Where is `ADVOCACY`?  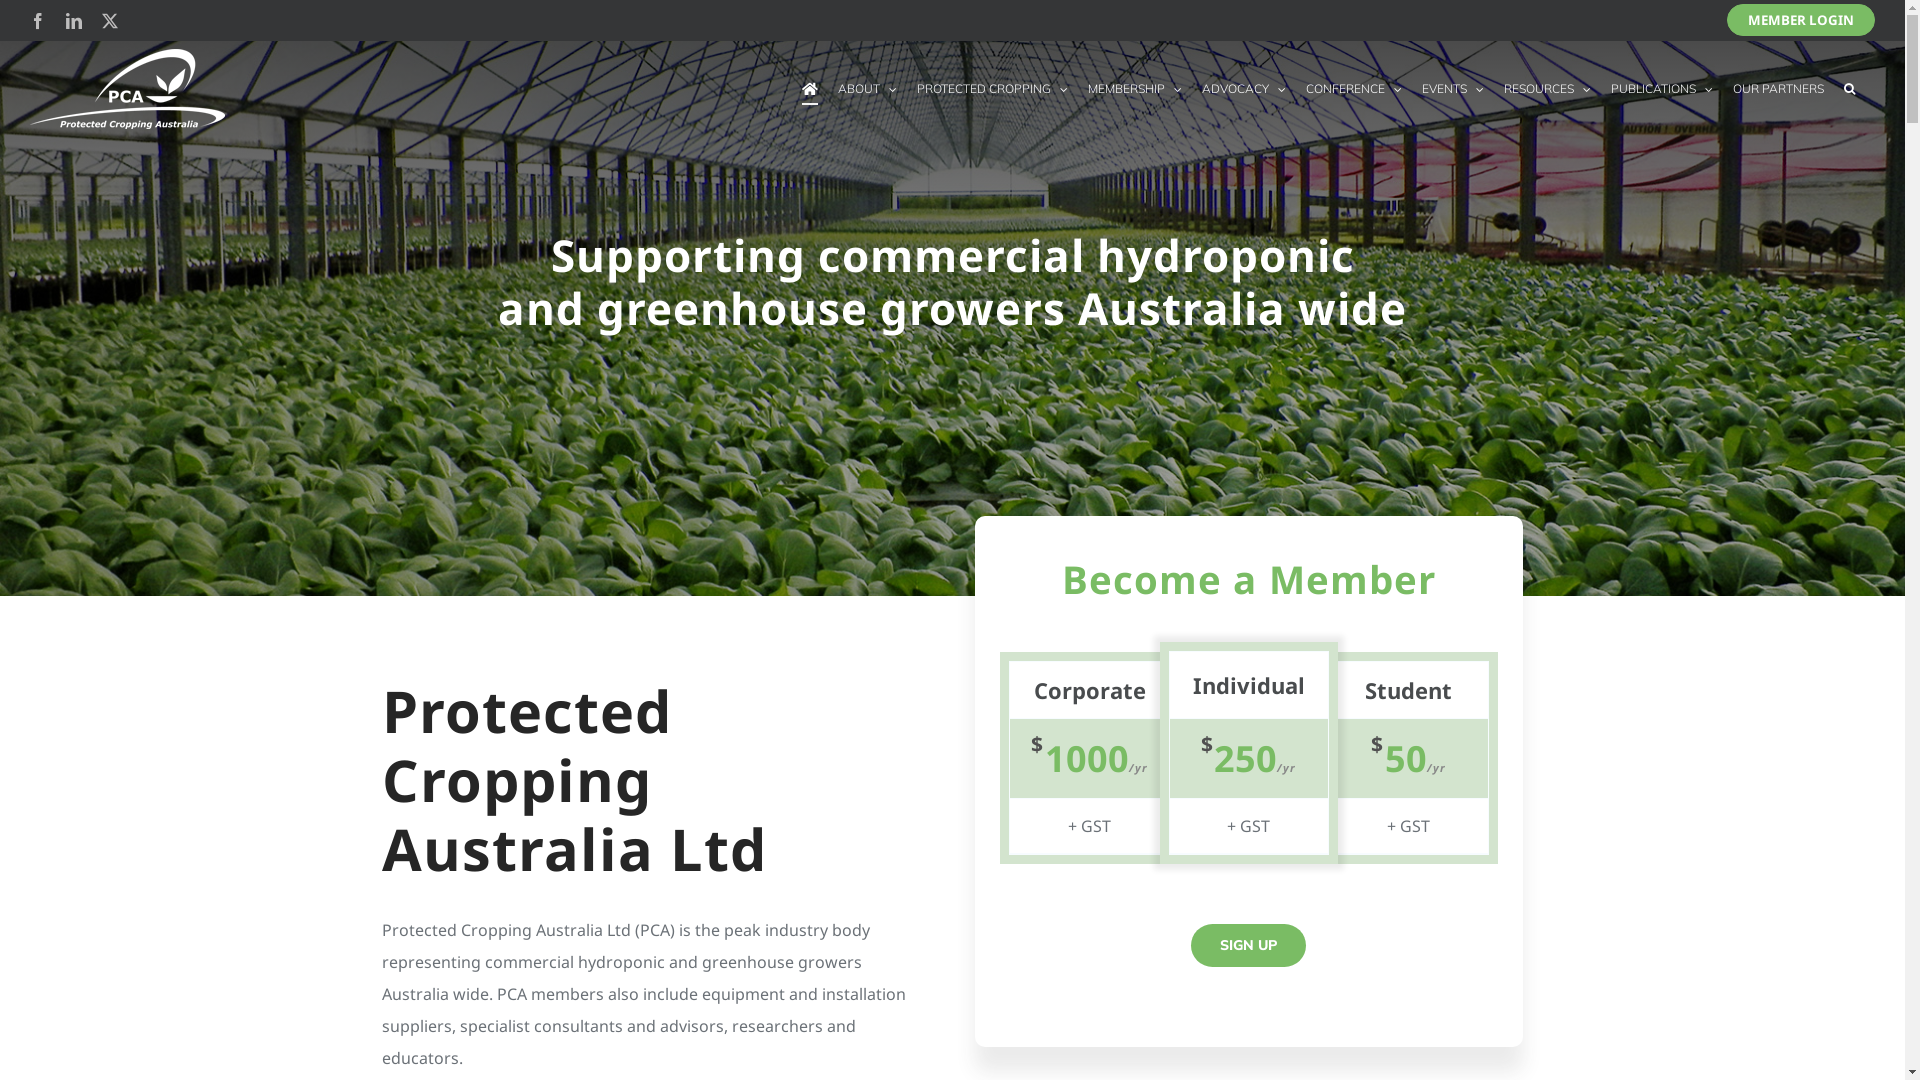
ADVOCACY is located at coordinates (1244, 89).